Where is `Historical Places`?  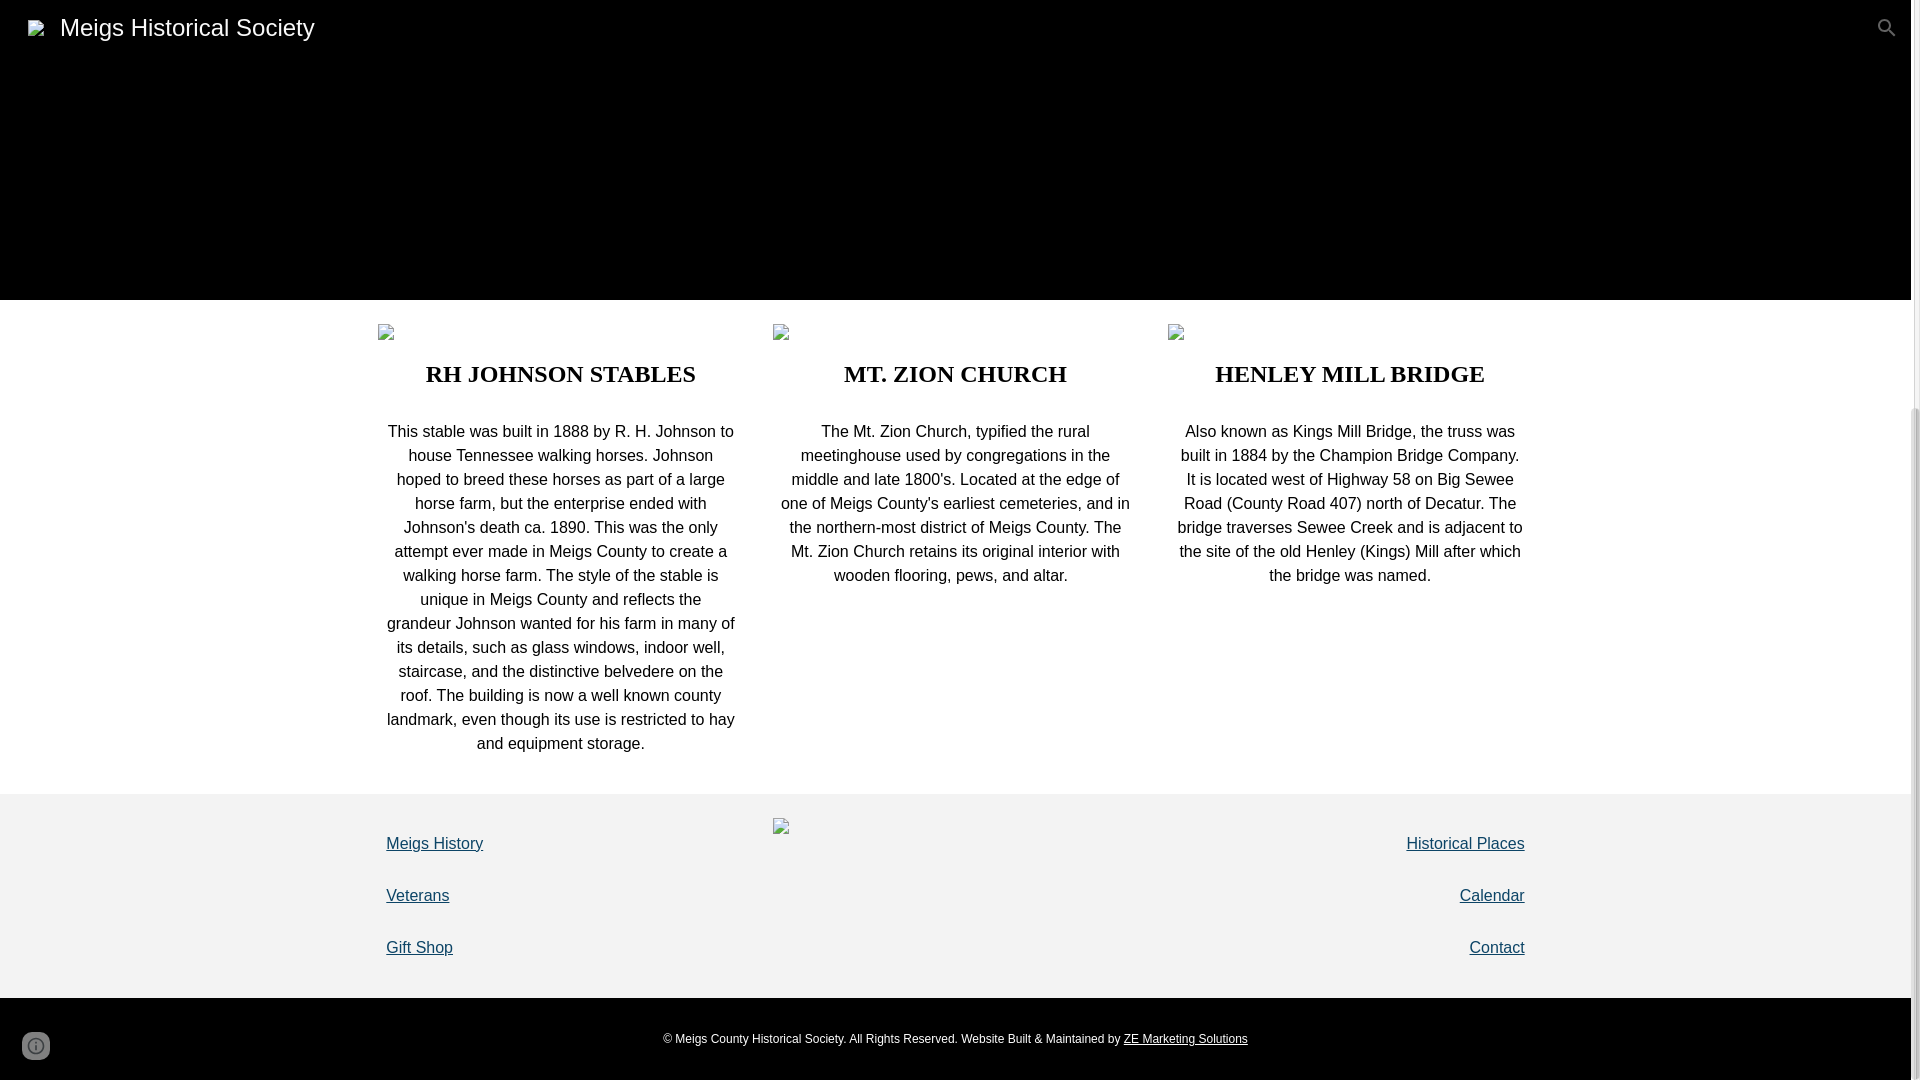 Historical Places is located at coordinates (1464, 843).